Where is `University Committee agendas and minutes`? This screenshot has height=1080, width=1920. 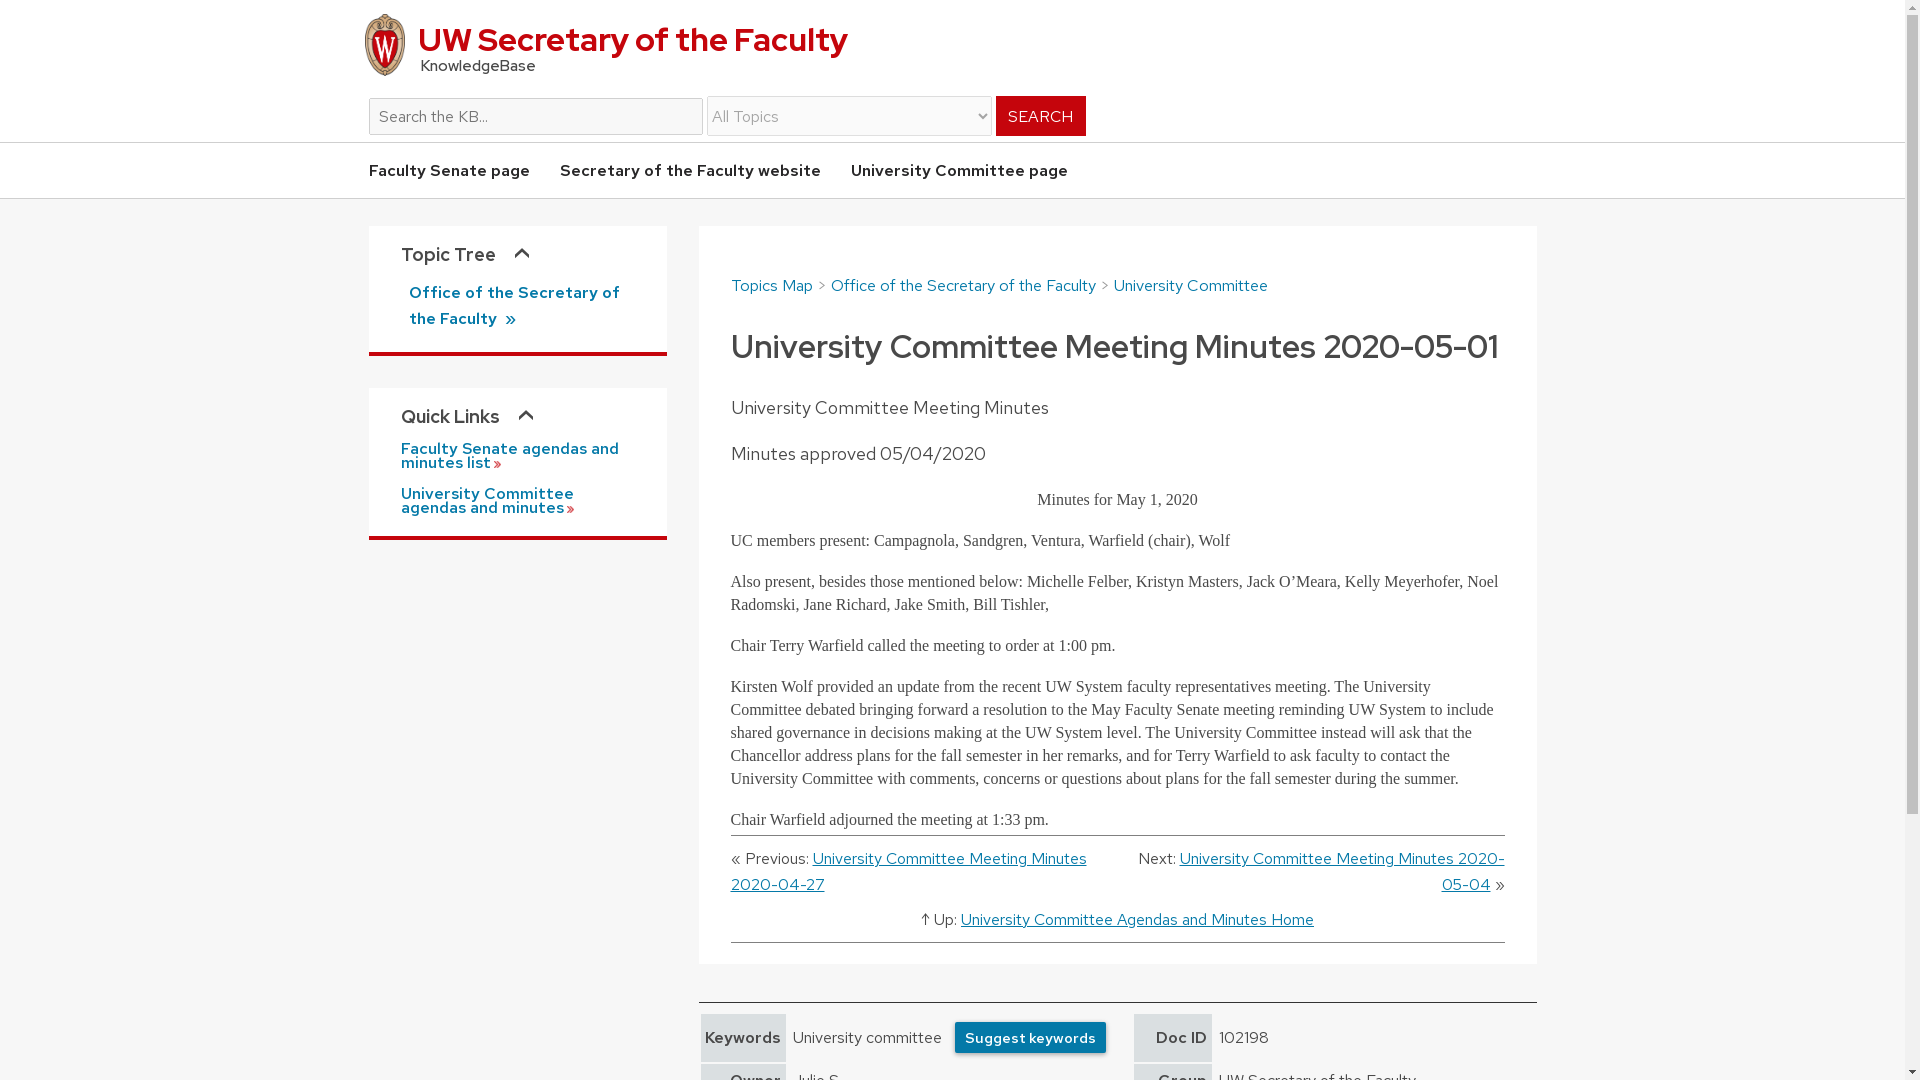
University Committee agendas and minutes is located at coordinates (516, 501).